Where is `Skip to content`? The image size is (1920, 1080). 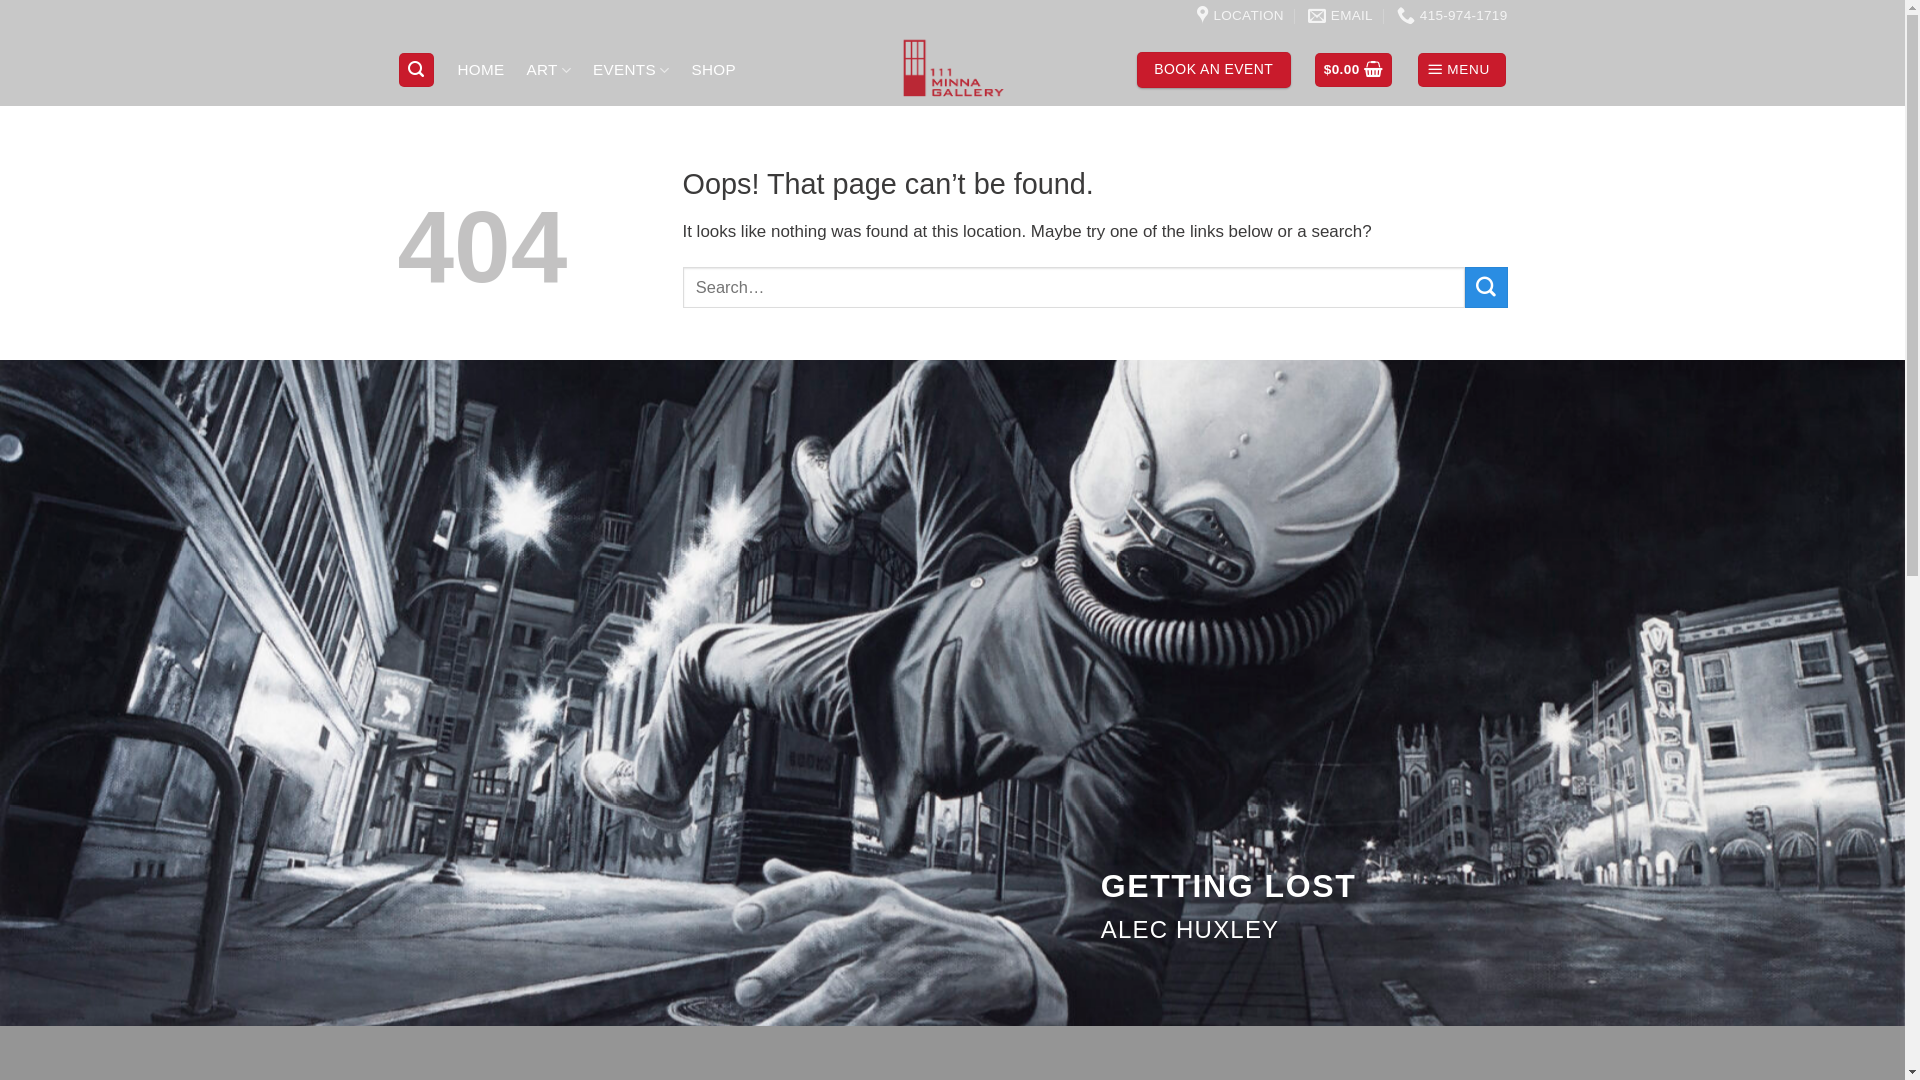 Skip to content is located at coordinates (0, 0).